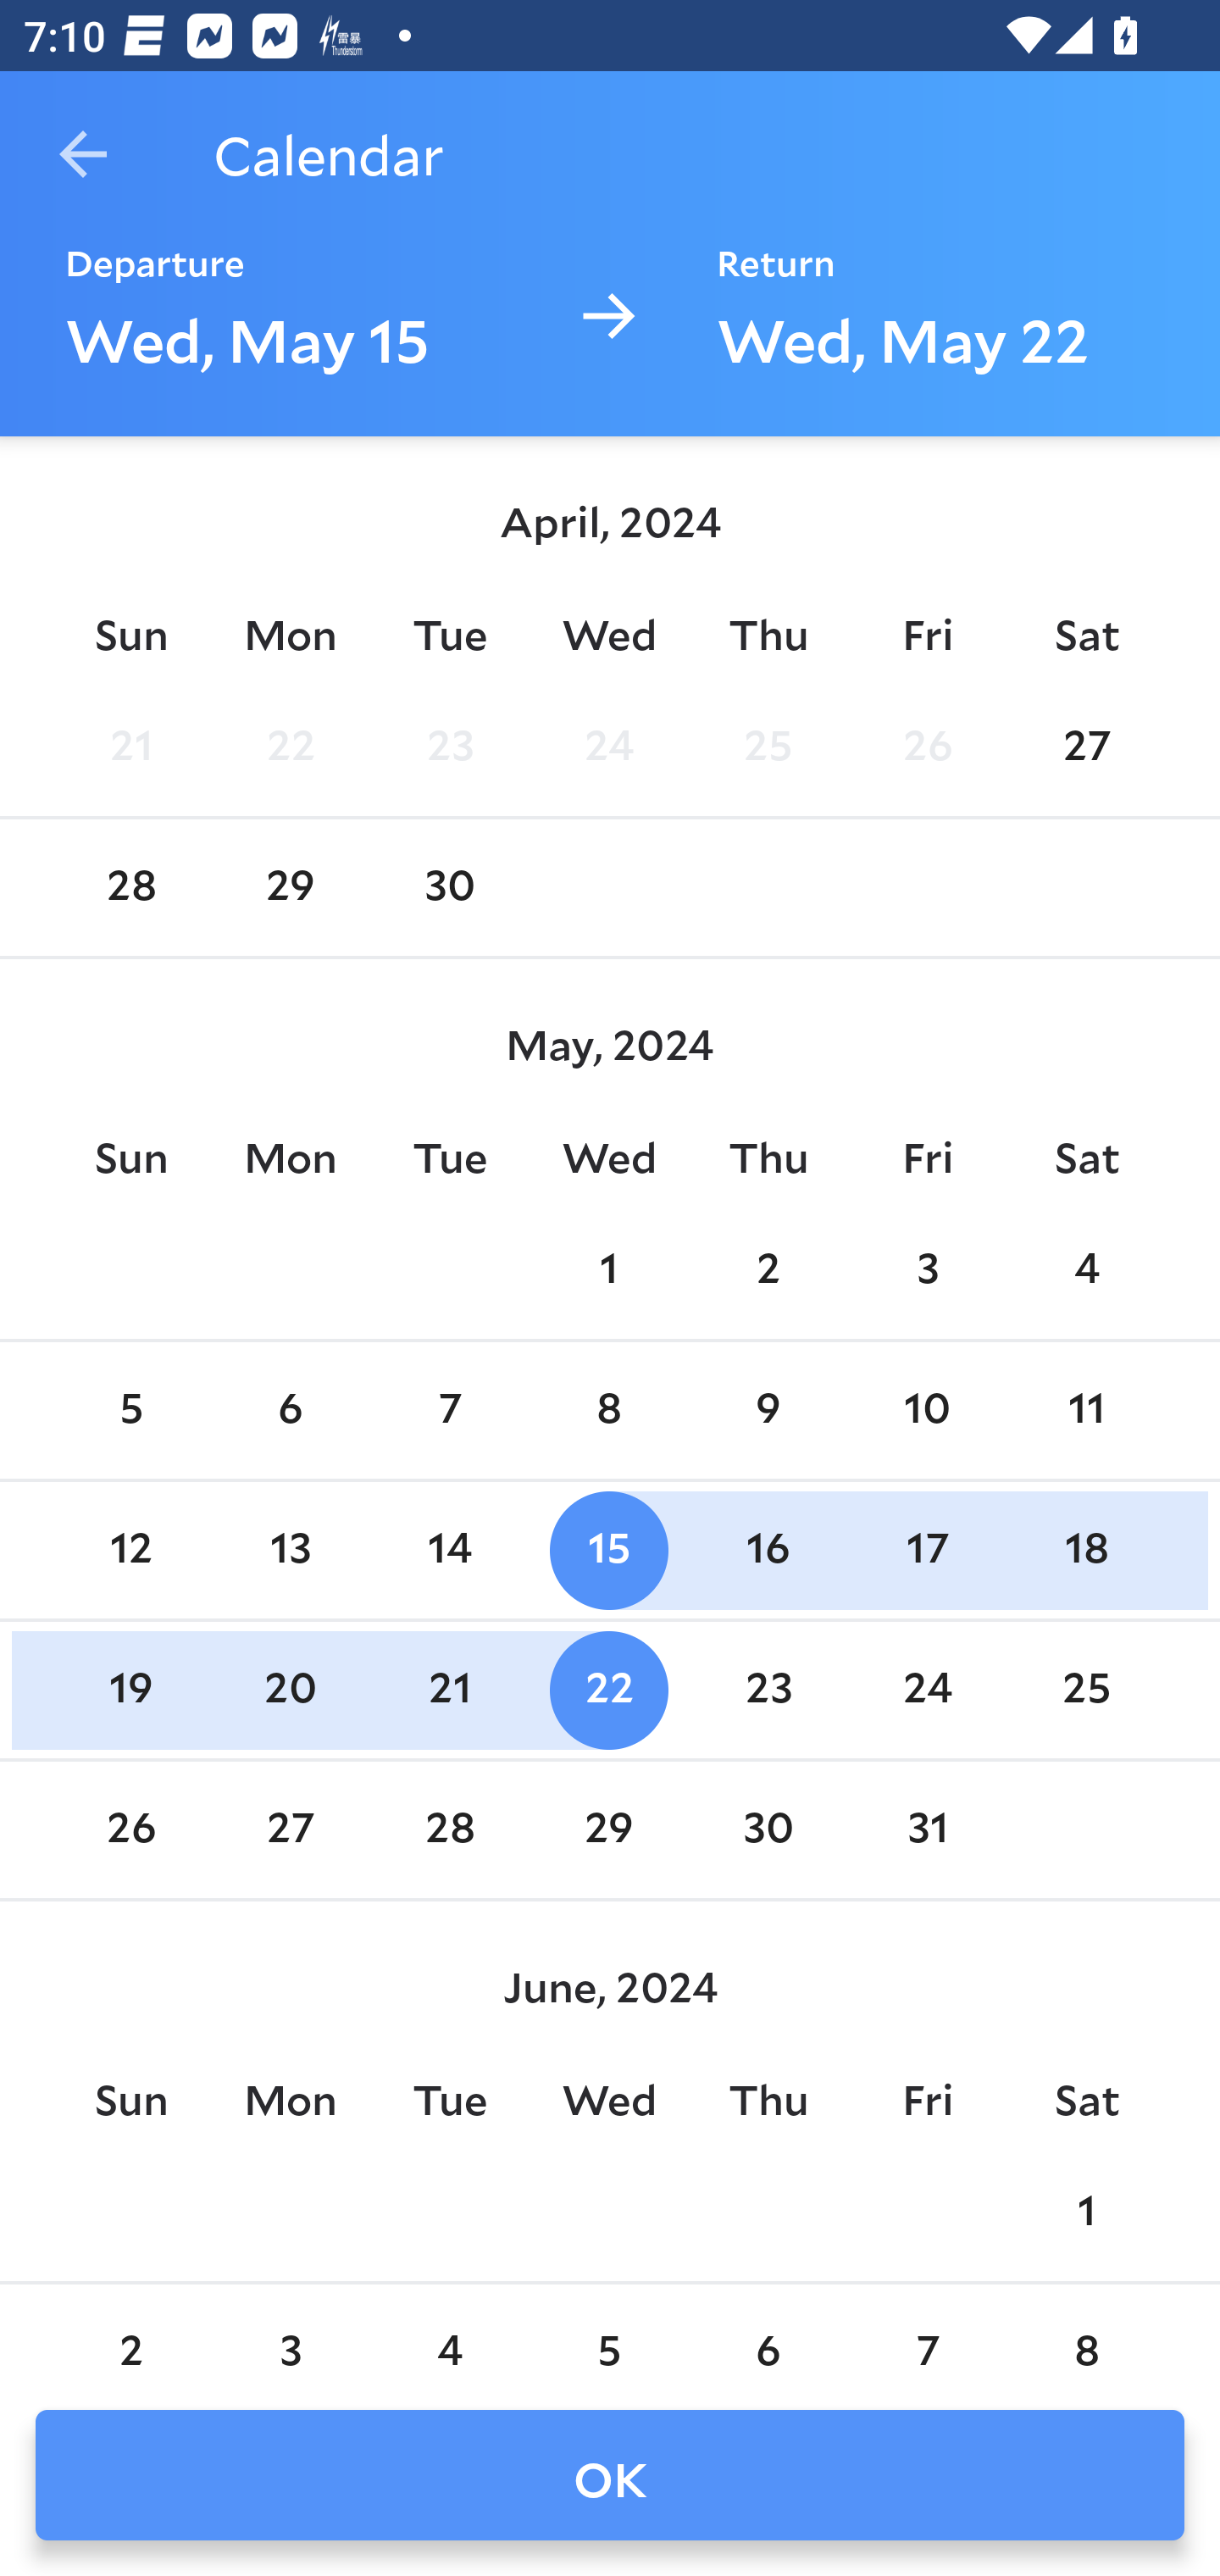  I want to click on 30, so click(768, 1831).